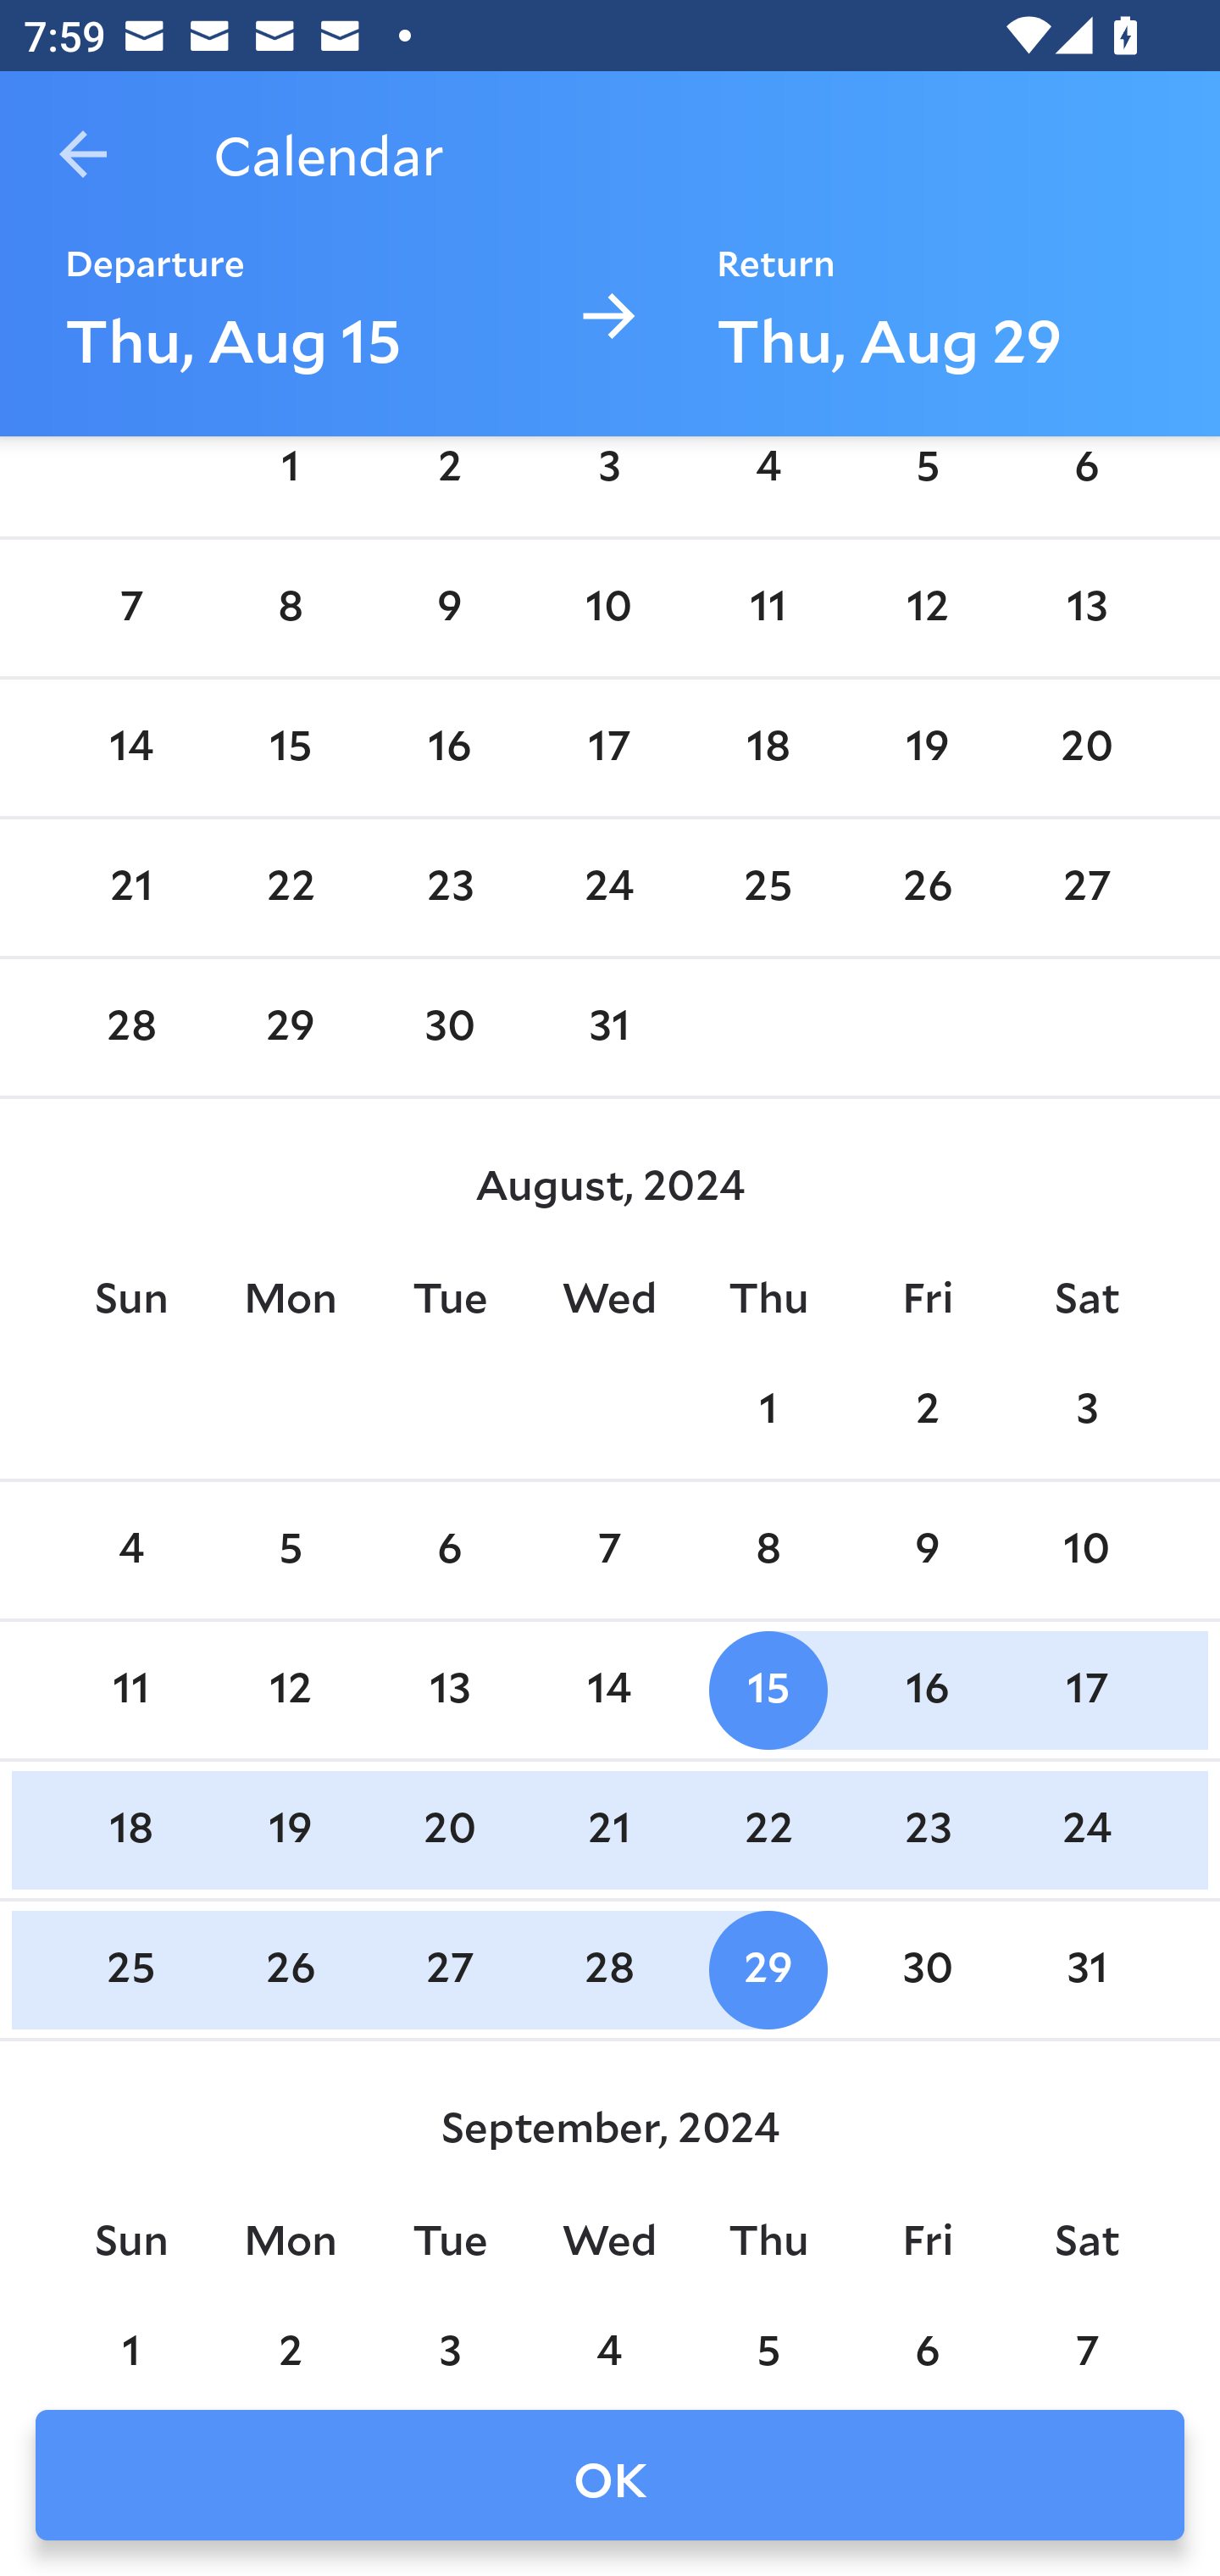 This screenshot has height=2576, width=1220. Describe the element at coordinates (1086, 1690) in the screenshot. I see `17` at that location.